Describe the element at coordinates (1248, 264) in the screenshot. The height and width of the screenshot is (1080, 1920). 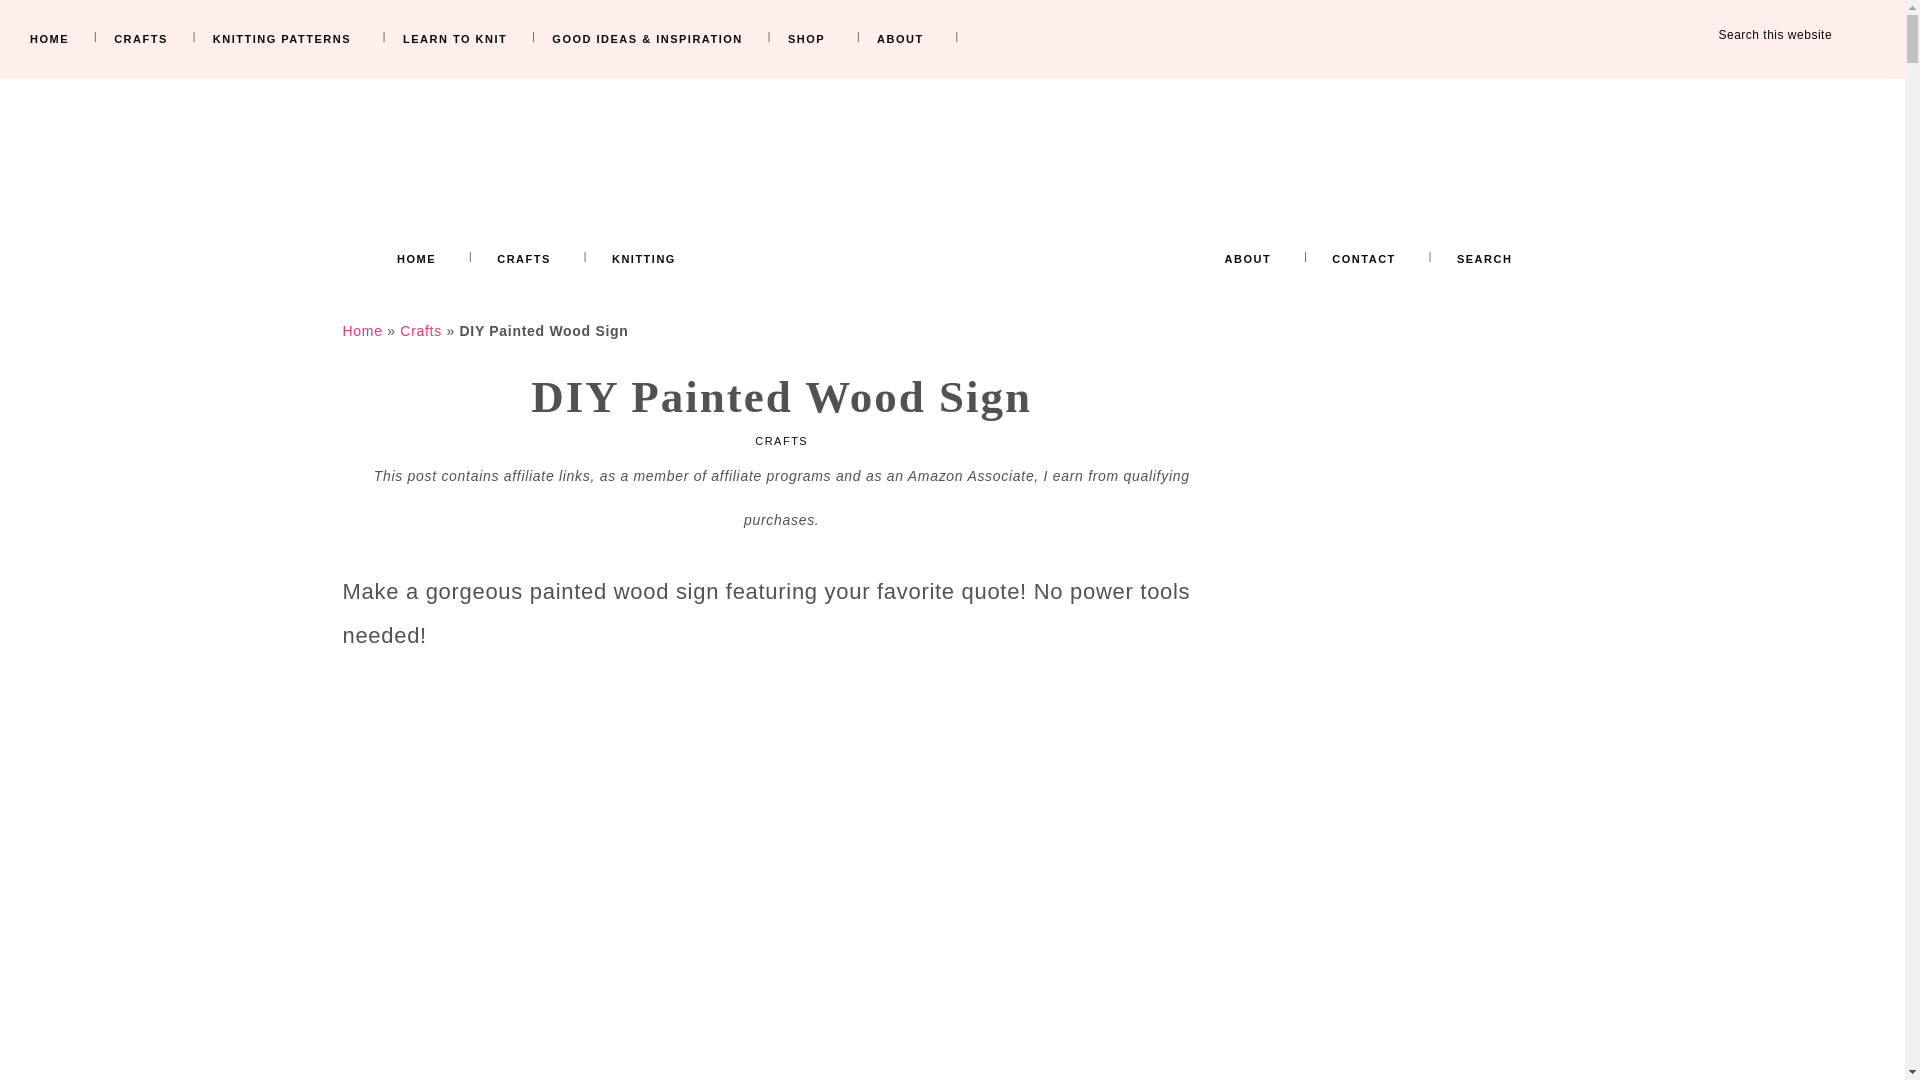
I see `ABOUT` at that location.